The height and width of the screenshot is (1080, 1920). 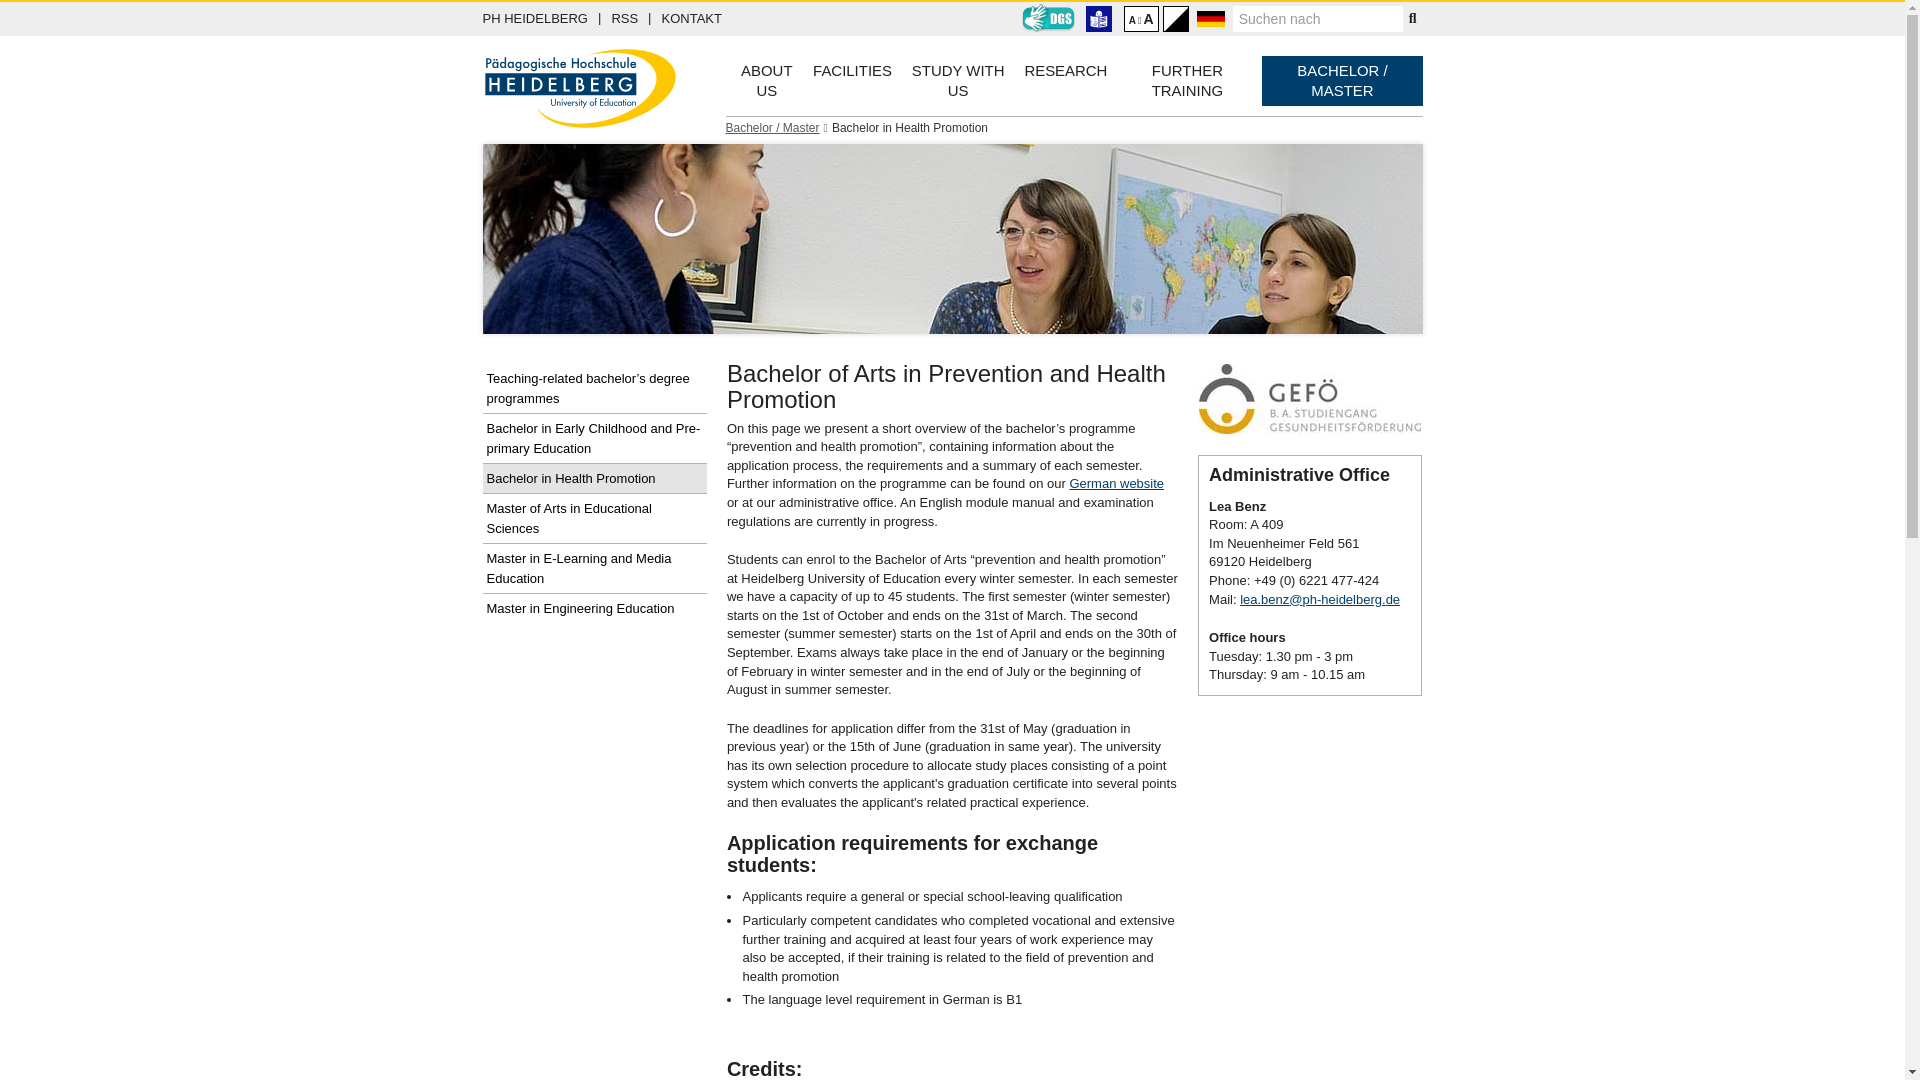 I want to click on Switch between normal and high contrast, so click(x=1176, y=19).